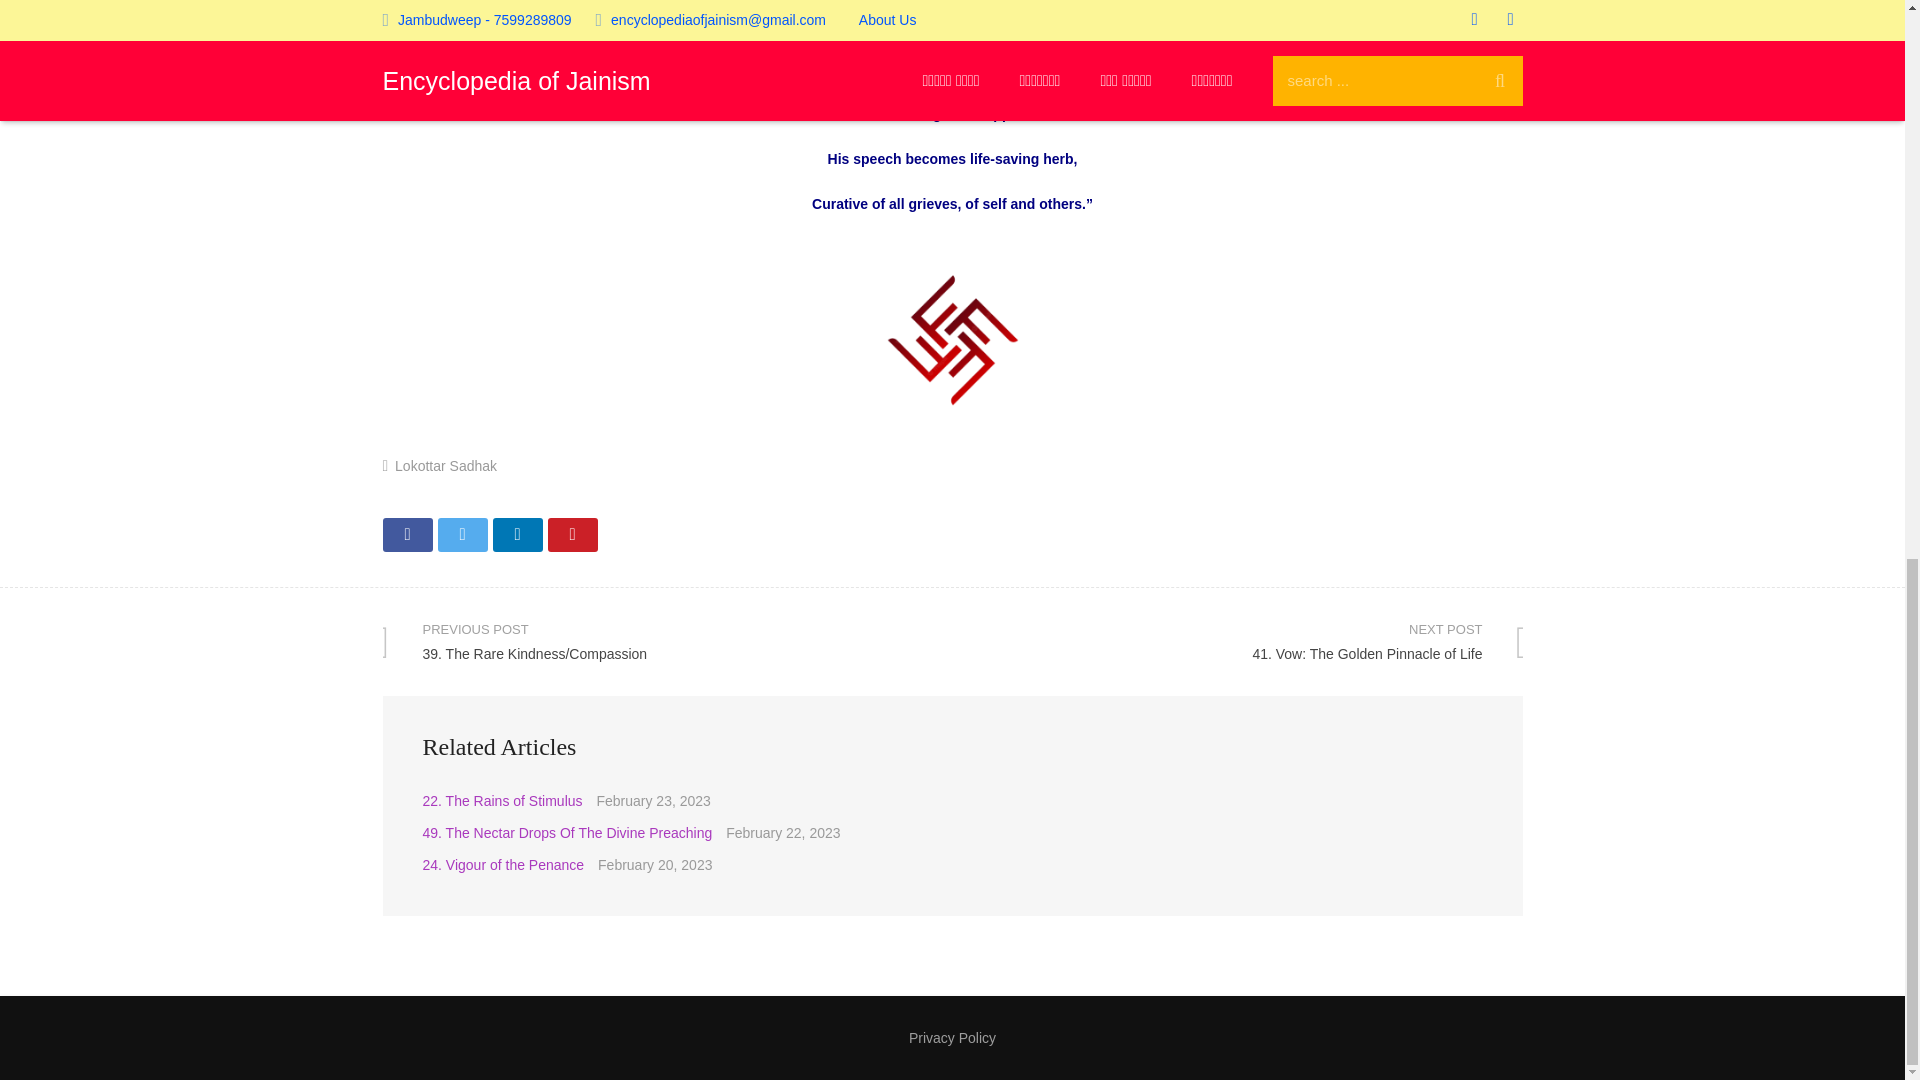 The image size is (1920, 1080). I want to click on Share this, so click(1237, 641).